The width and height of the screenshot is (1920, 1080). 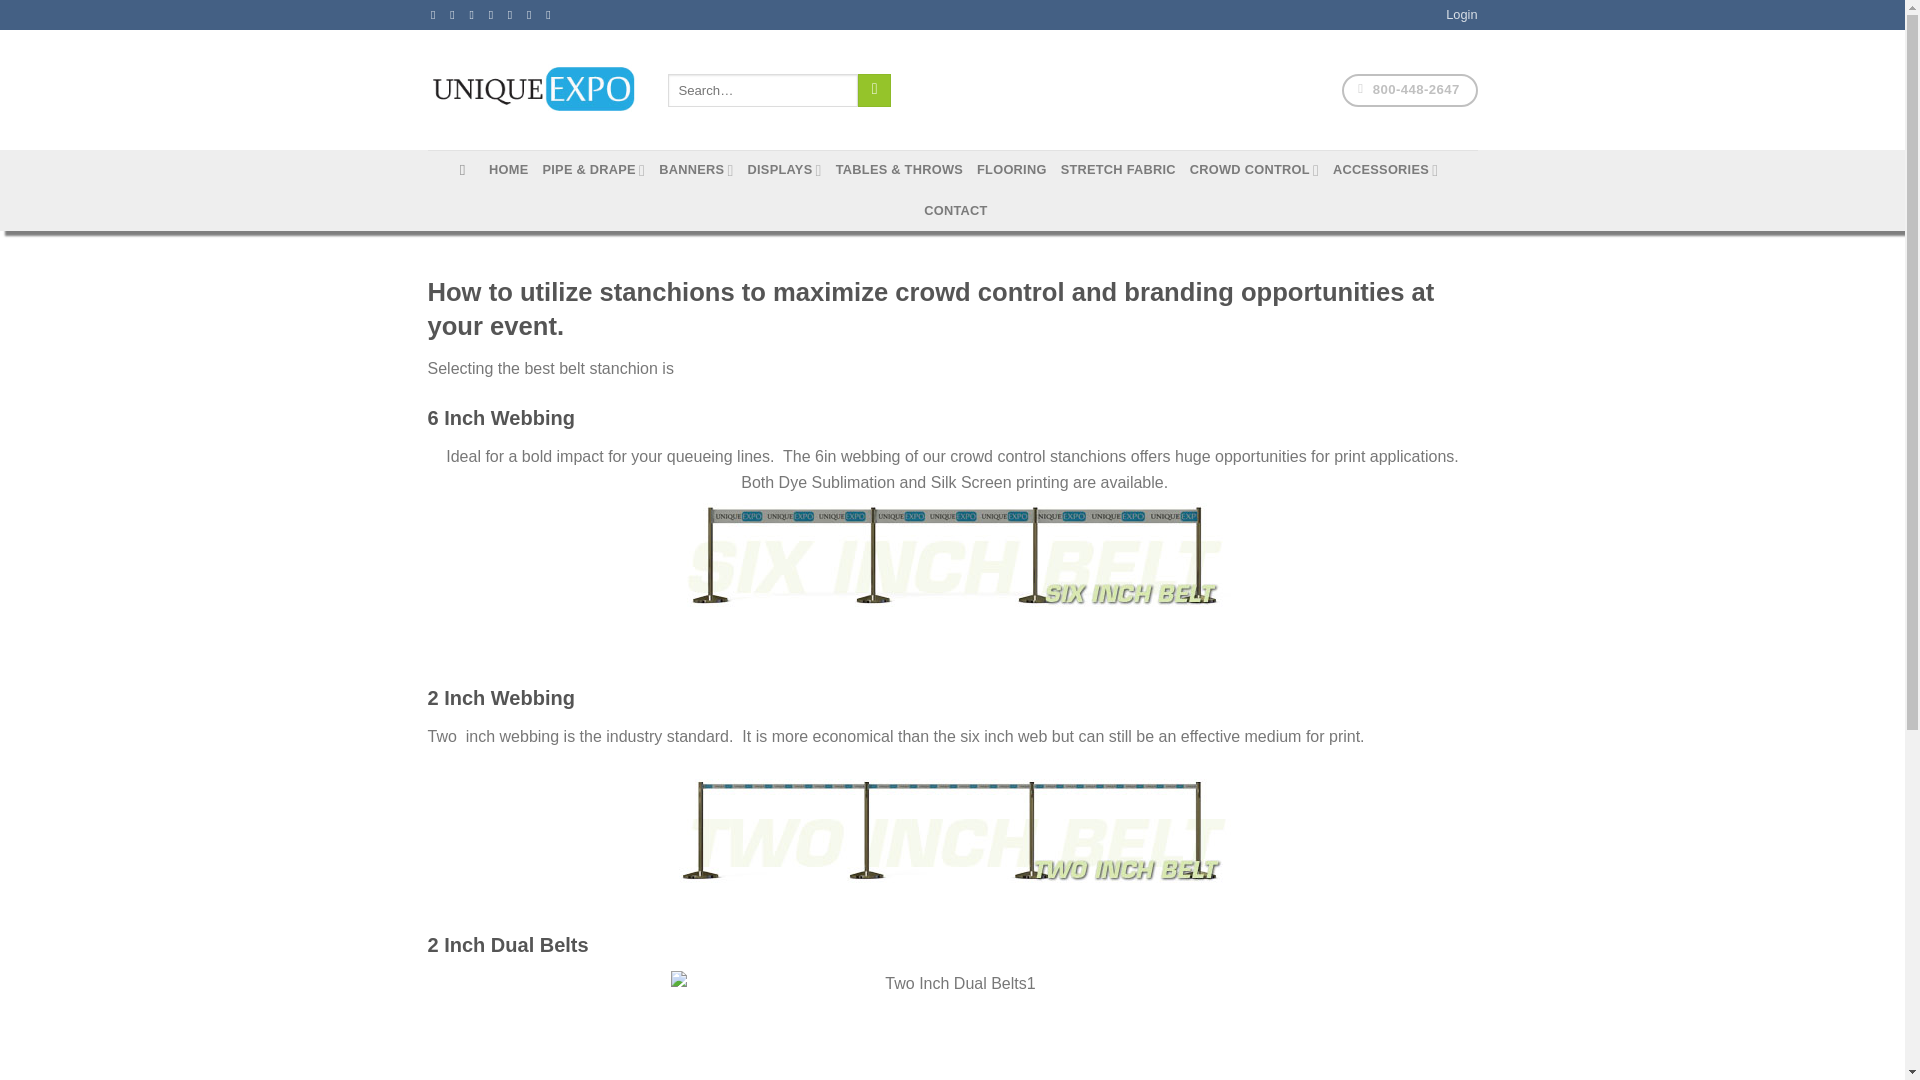 I want to click on Two-Inch-Belt, so click(x=952, y=831).